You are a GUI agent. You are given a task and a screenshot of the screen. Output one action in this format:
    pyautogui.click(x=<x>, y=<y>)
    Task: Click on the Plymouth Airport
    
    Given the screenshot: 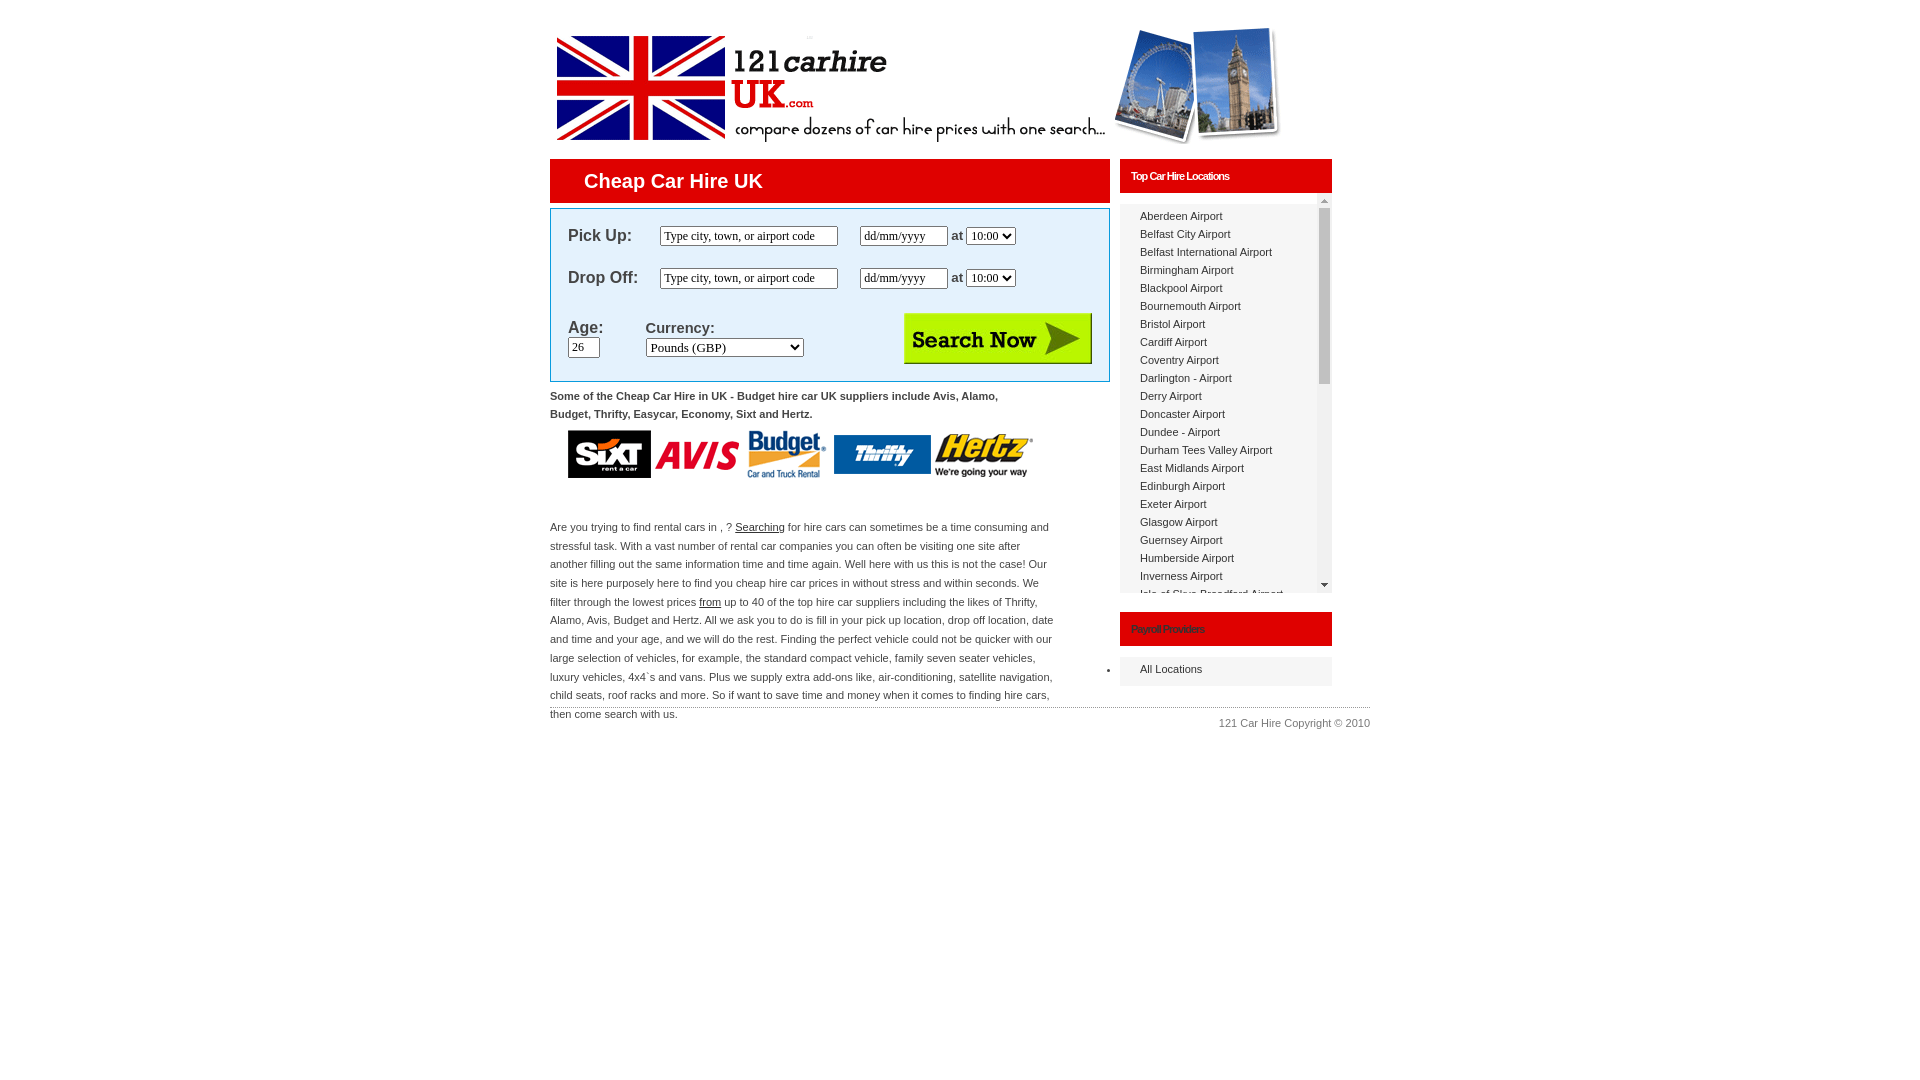 What is the action you would take?
    pyautogui.click(x=1180, y=900)
    